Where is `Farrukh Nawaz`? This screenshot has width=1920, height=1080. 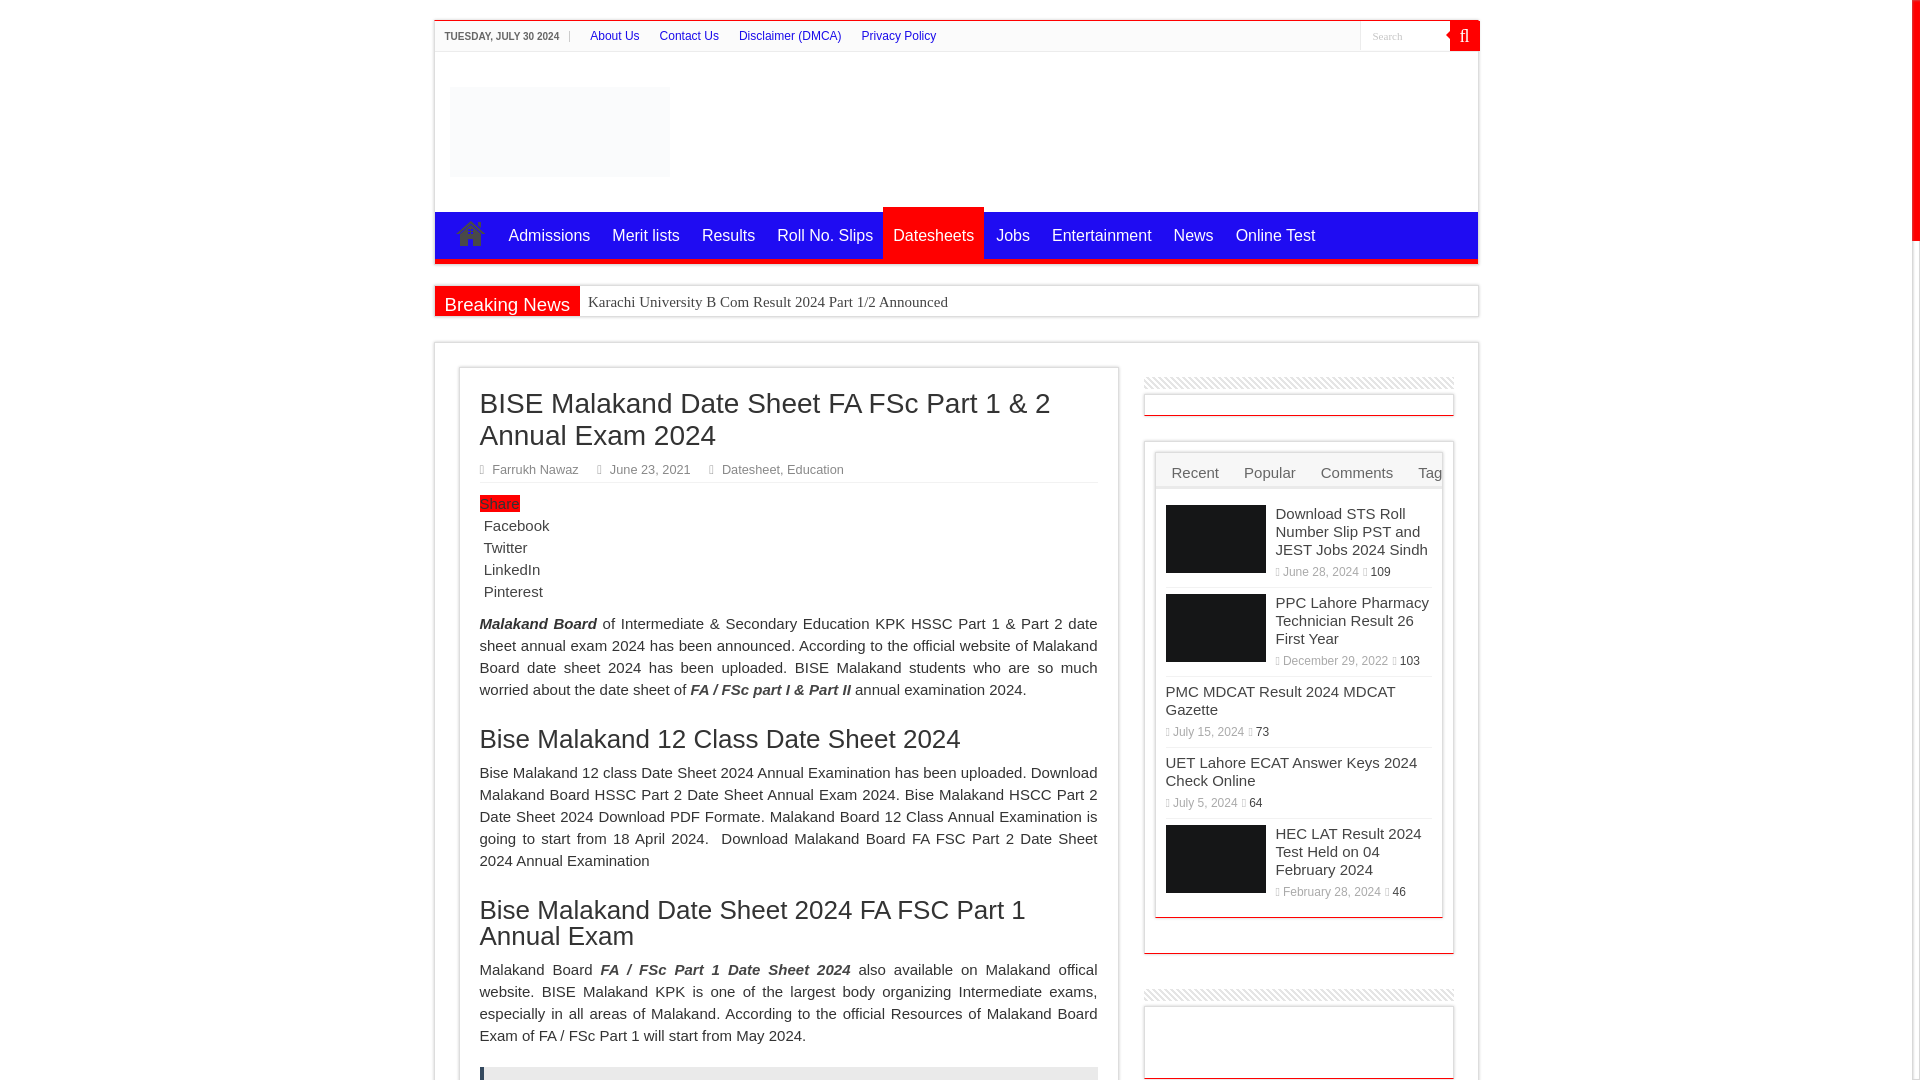 Farrukh Nawaz is located at coordinates (534, 470).